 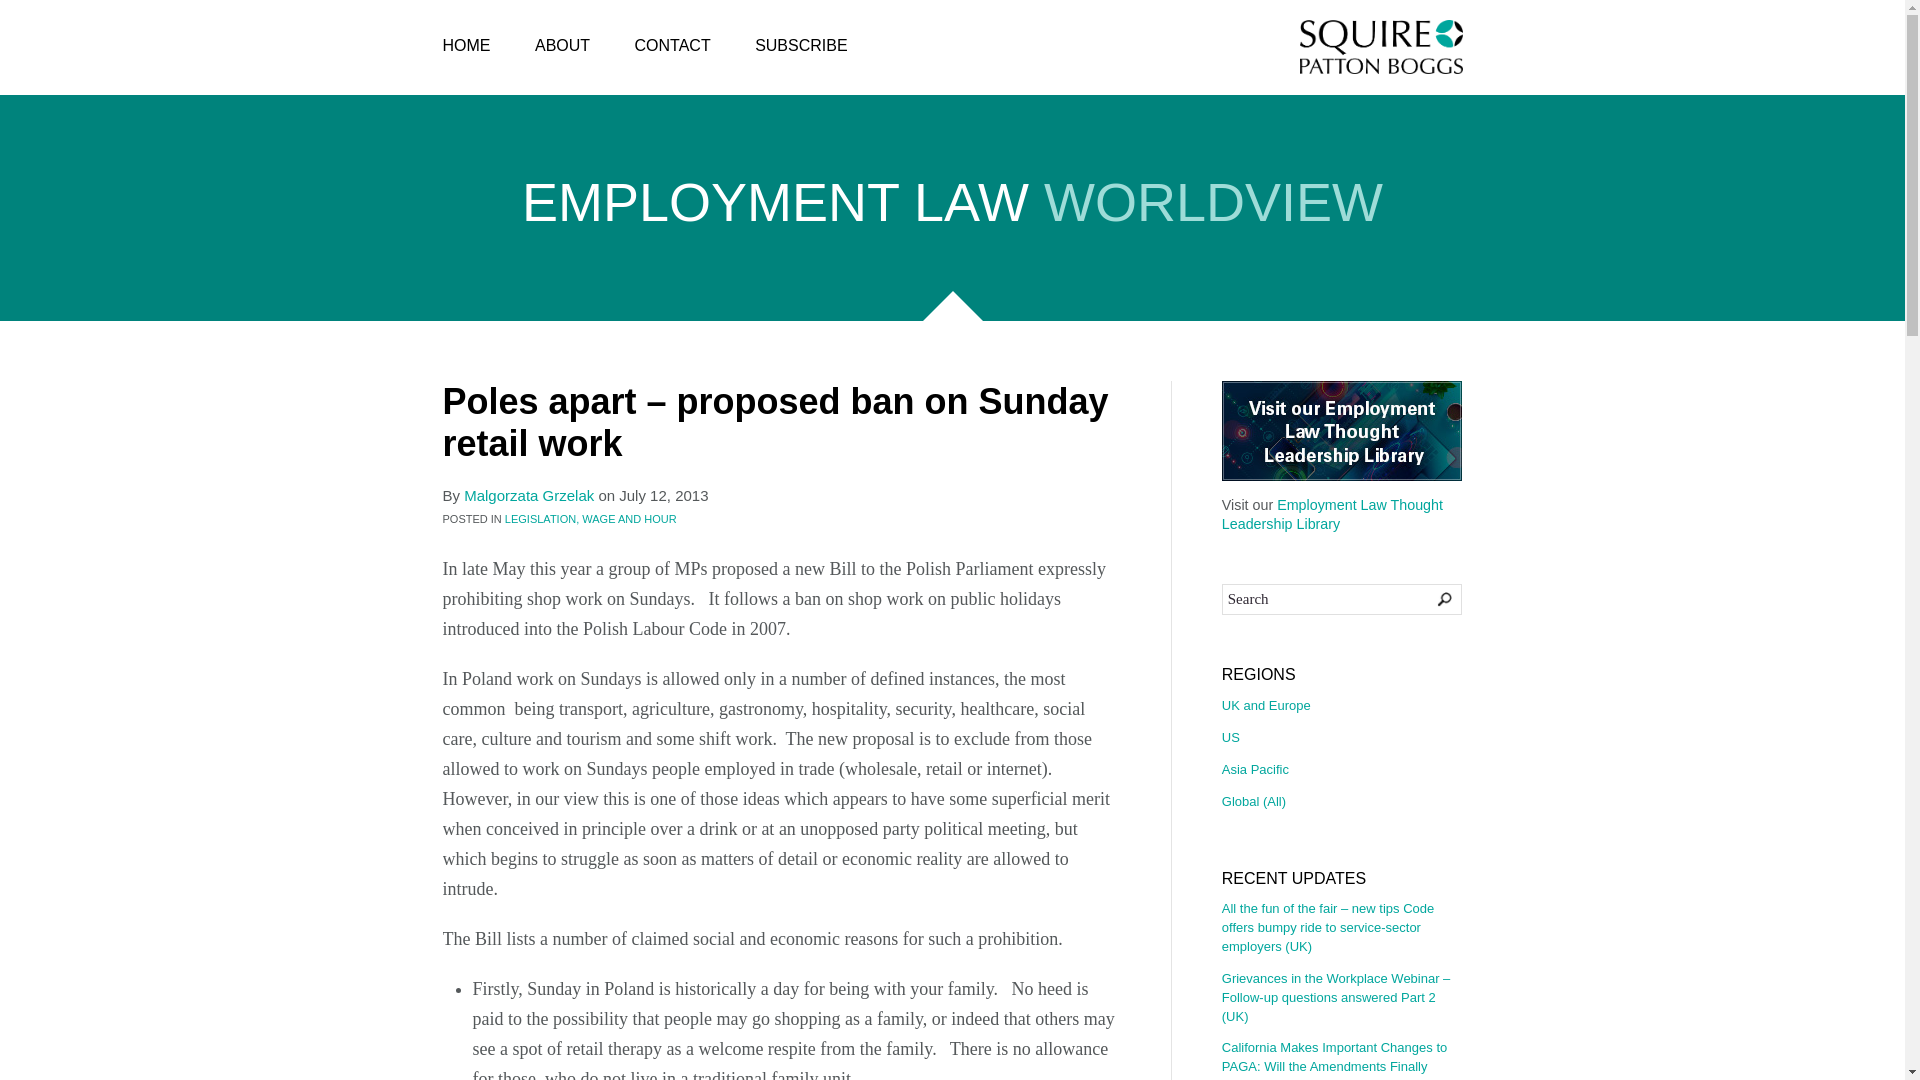 What do you see at coordinates (1341, 770) in the screenshot?
I see `Asia Pacific` at bounding box center [1341, 770].